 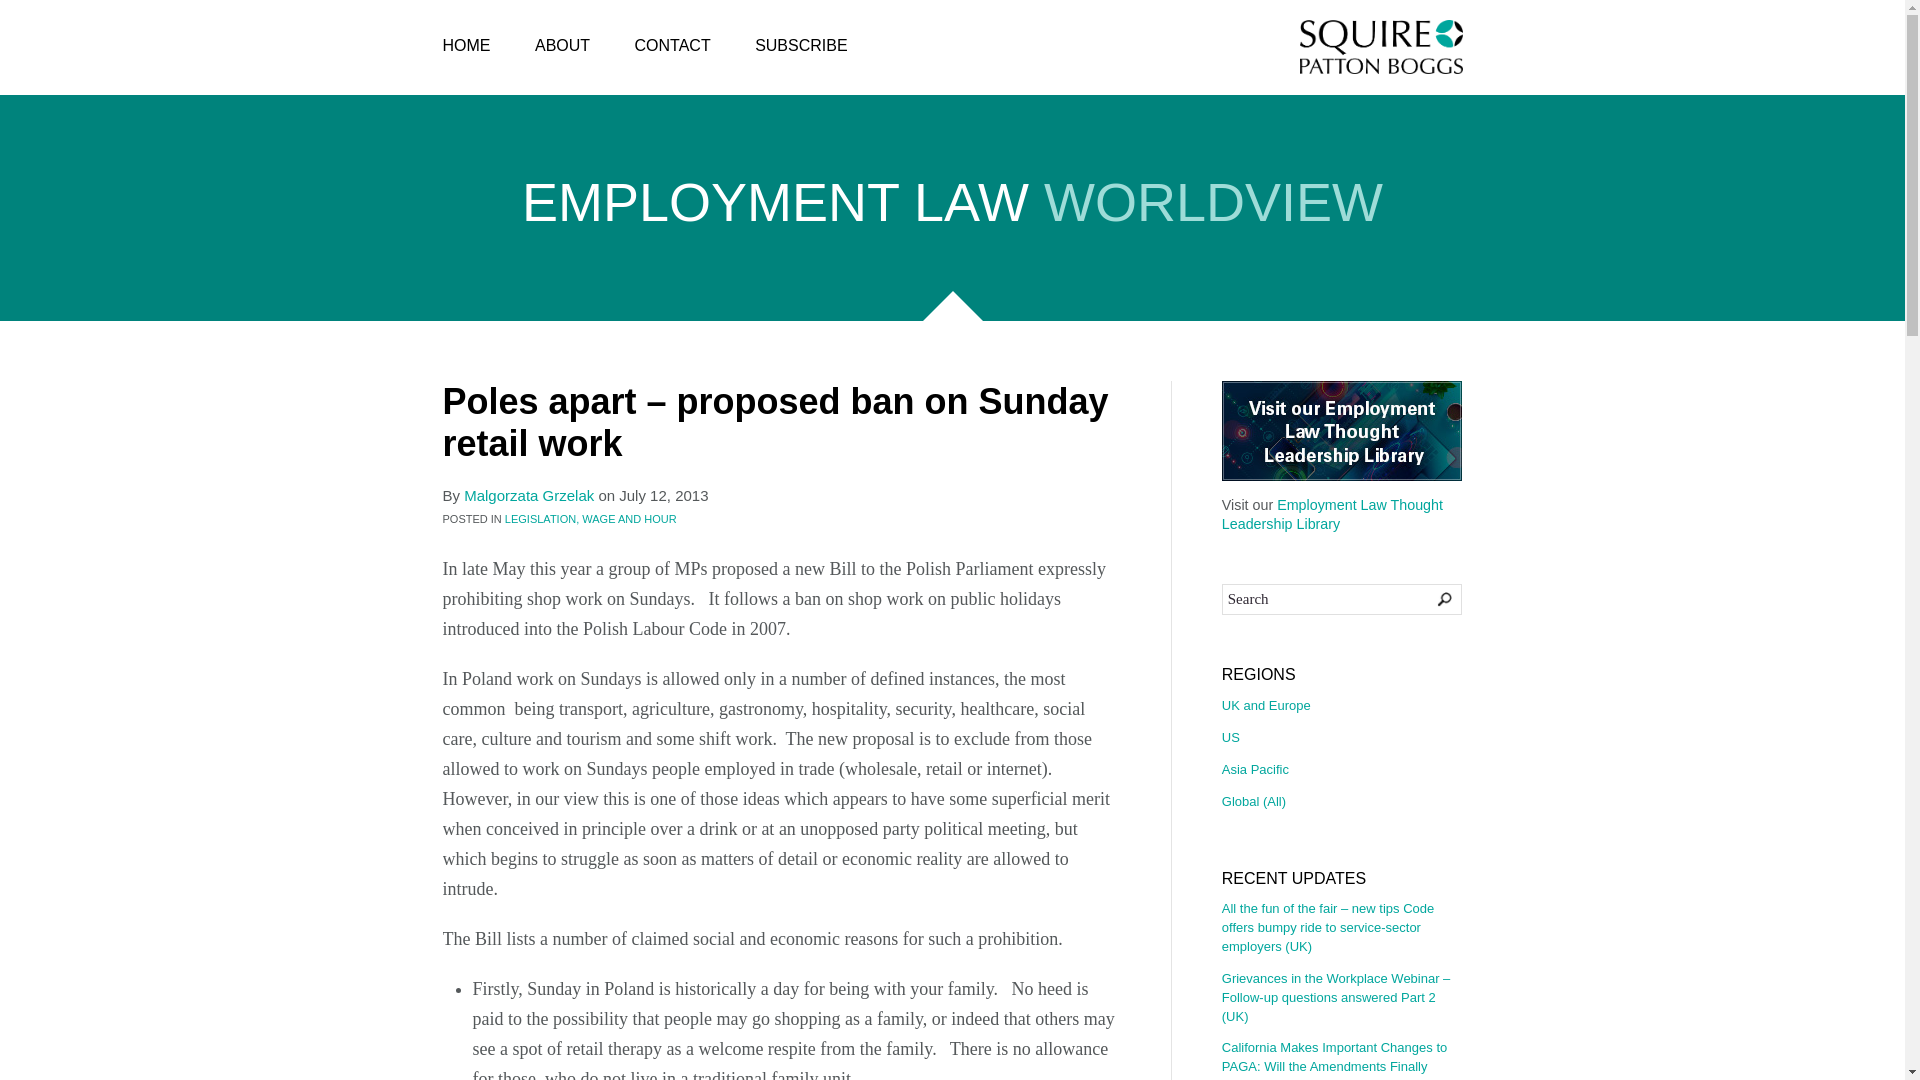 What do you see at coordinates (1341, 770) in the screenshot?
I see `Asia Pacific` at bounding box center [1341, 770].